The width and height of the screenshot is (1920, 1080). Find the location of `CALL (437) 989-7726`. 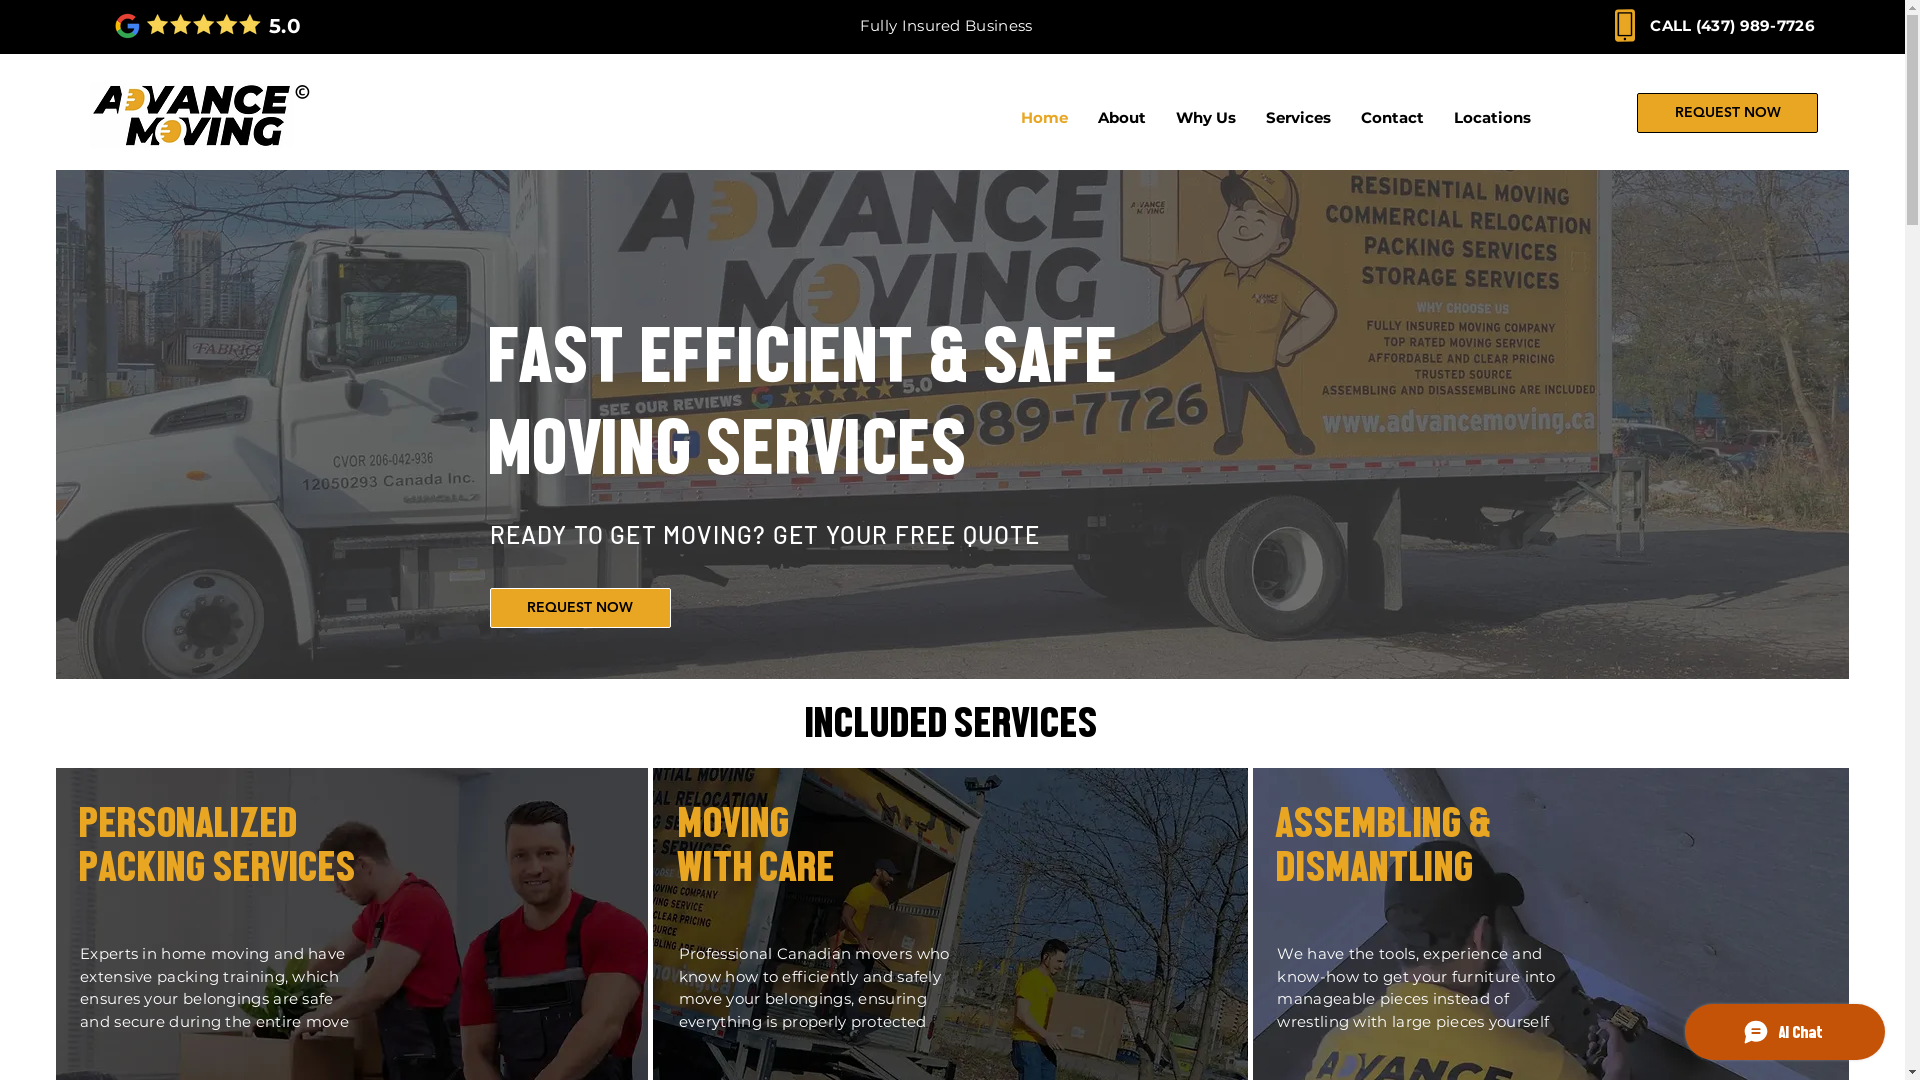

CALL (437) 989-7726 is located at coordinates (1732, 26).